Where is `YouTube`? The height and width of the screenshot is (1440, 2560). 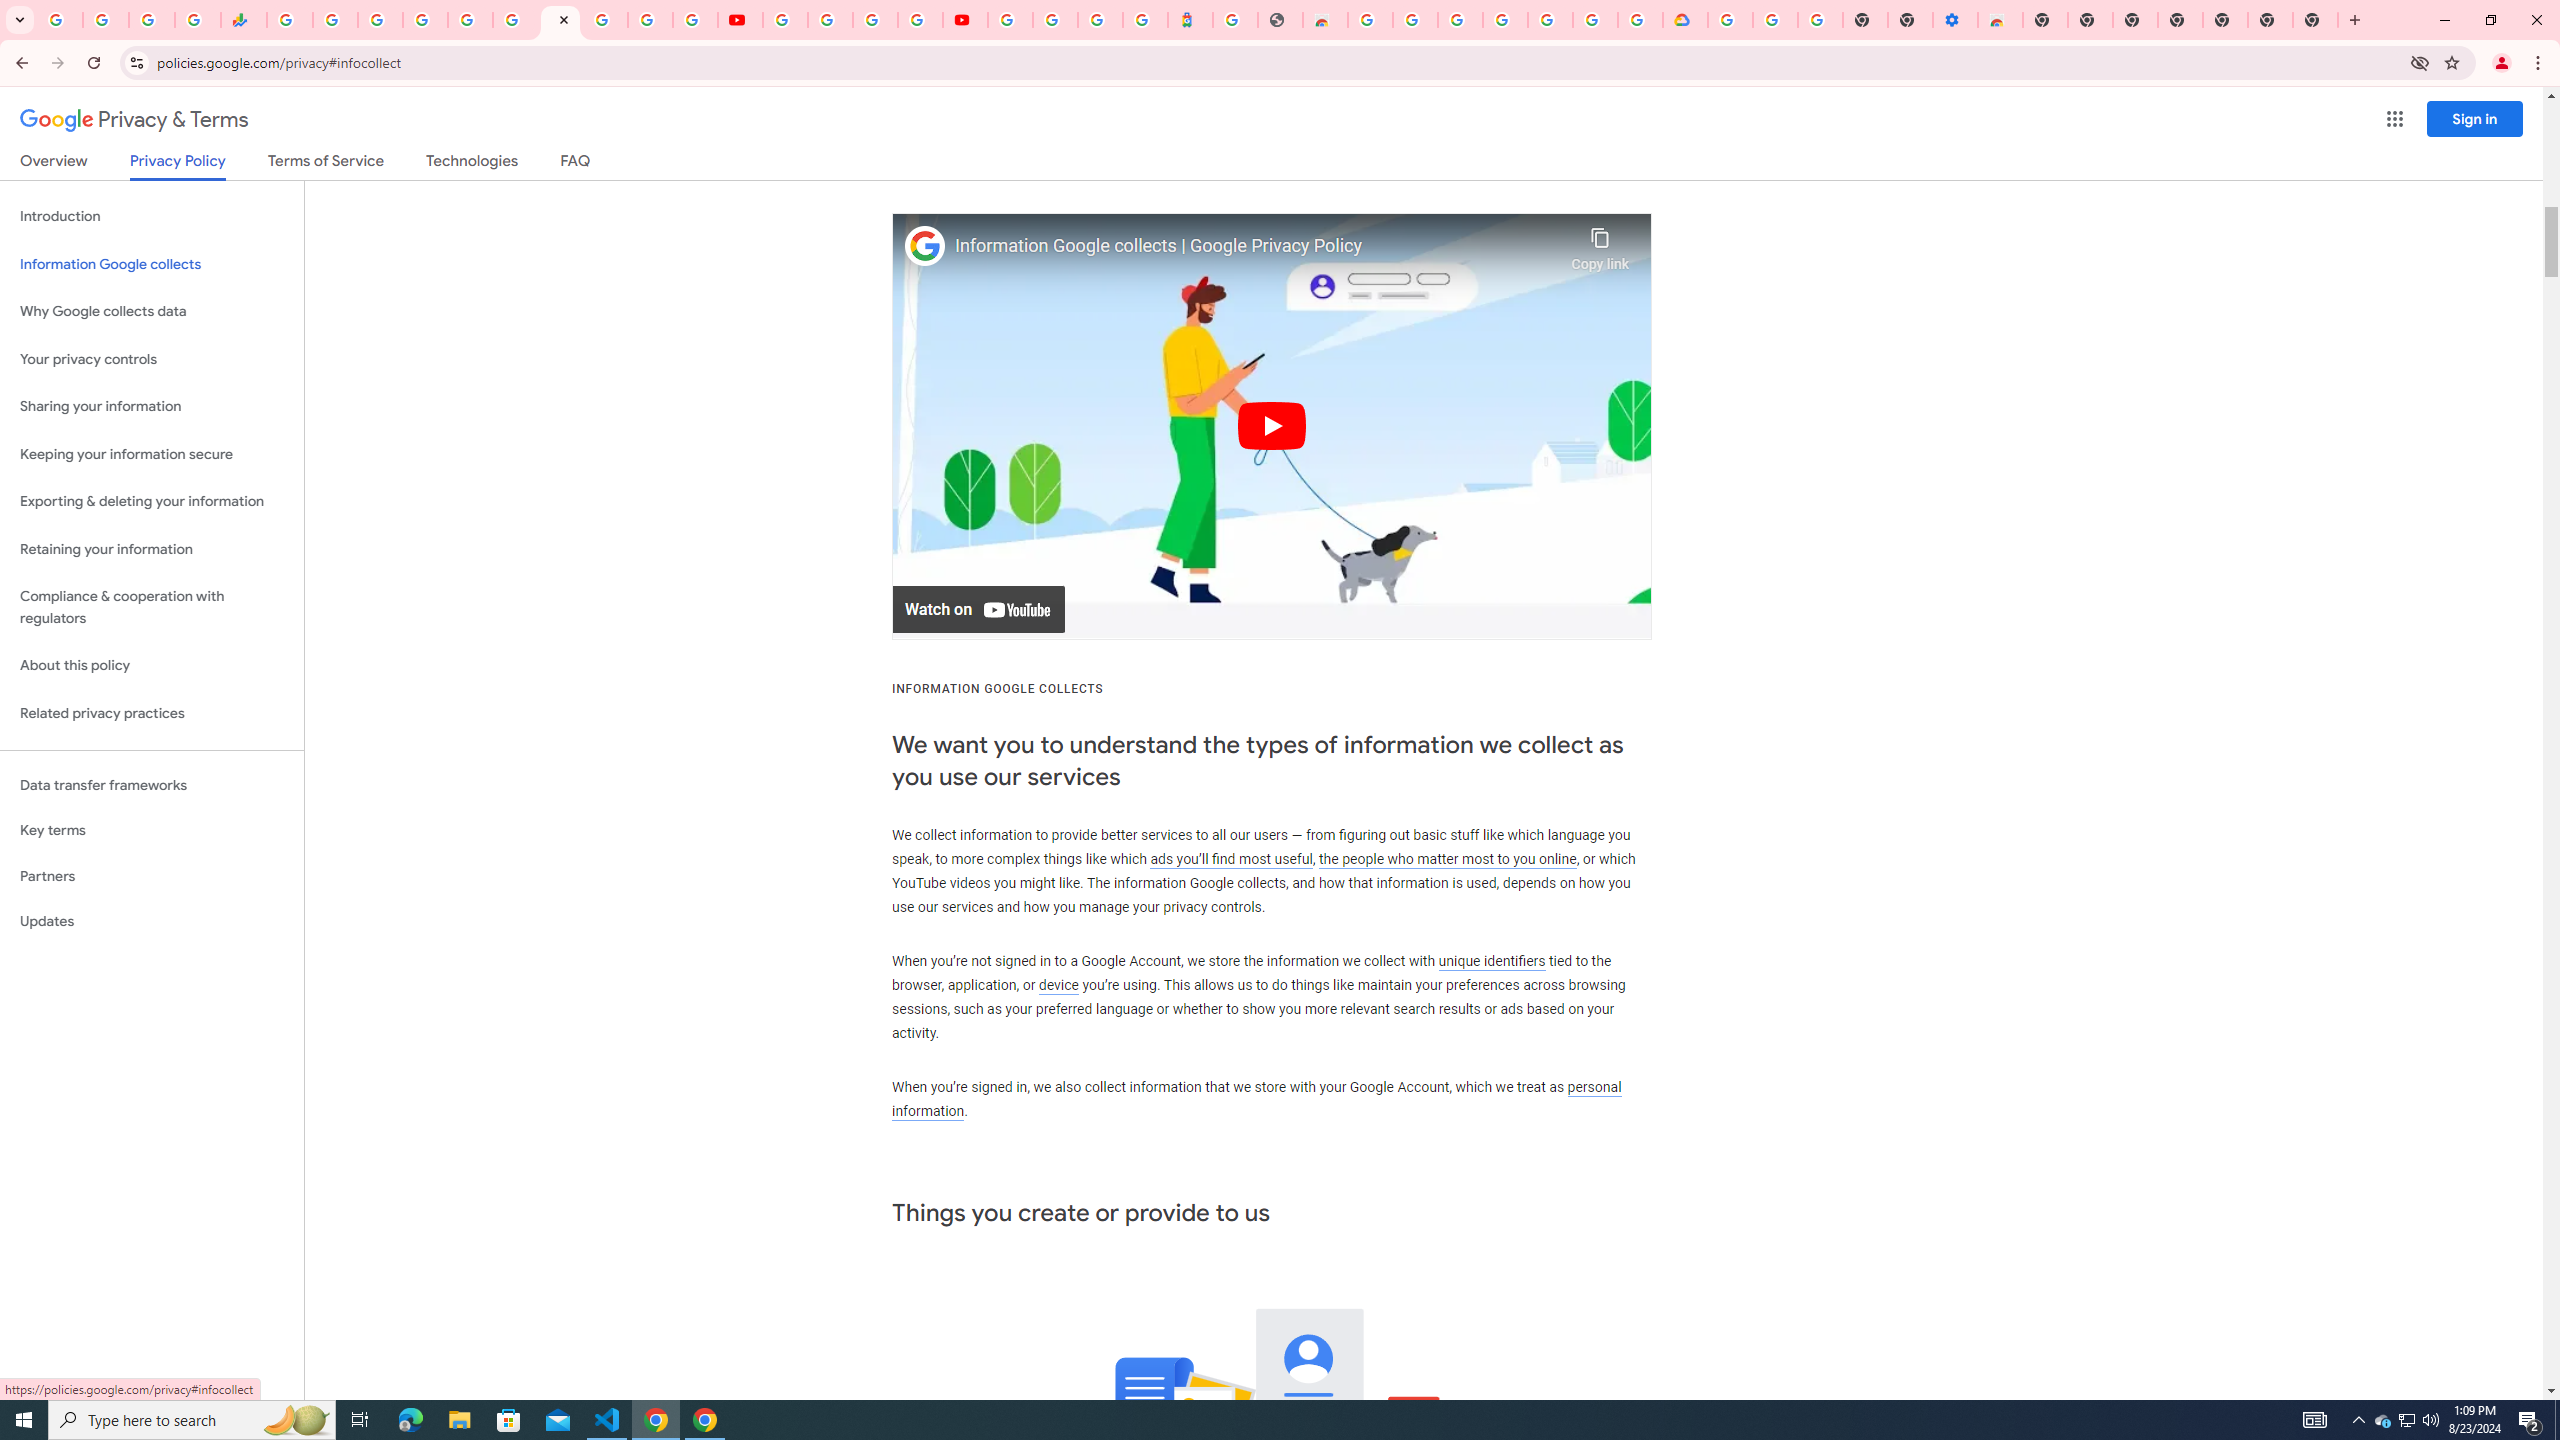
YouTube is located at coordinates (786, 20).